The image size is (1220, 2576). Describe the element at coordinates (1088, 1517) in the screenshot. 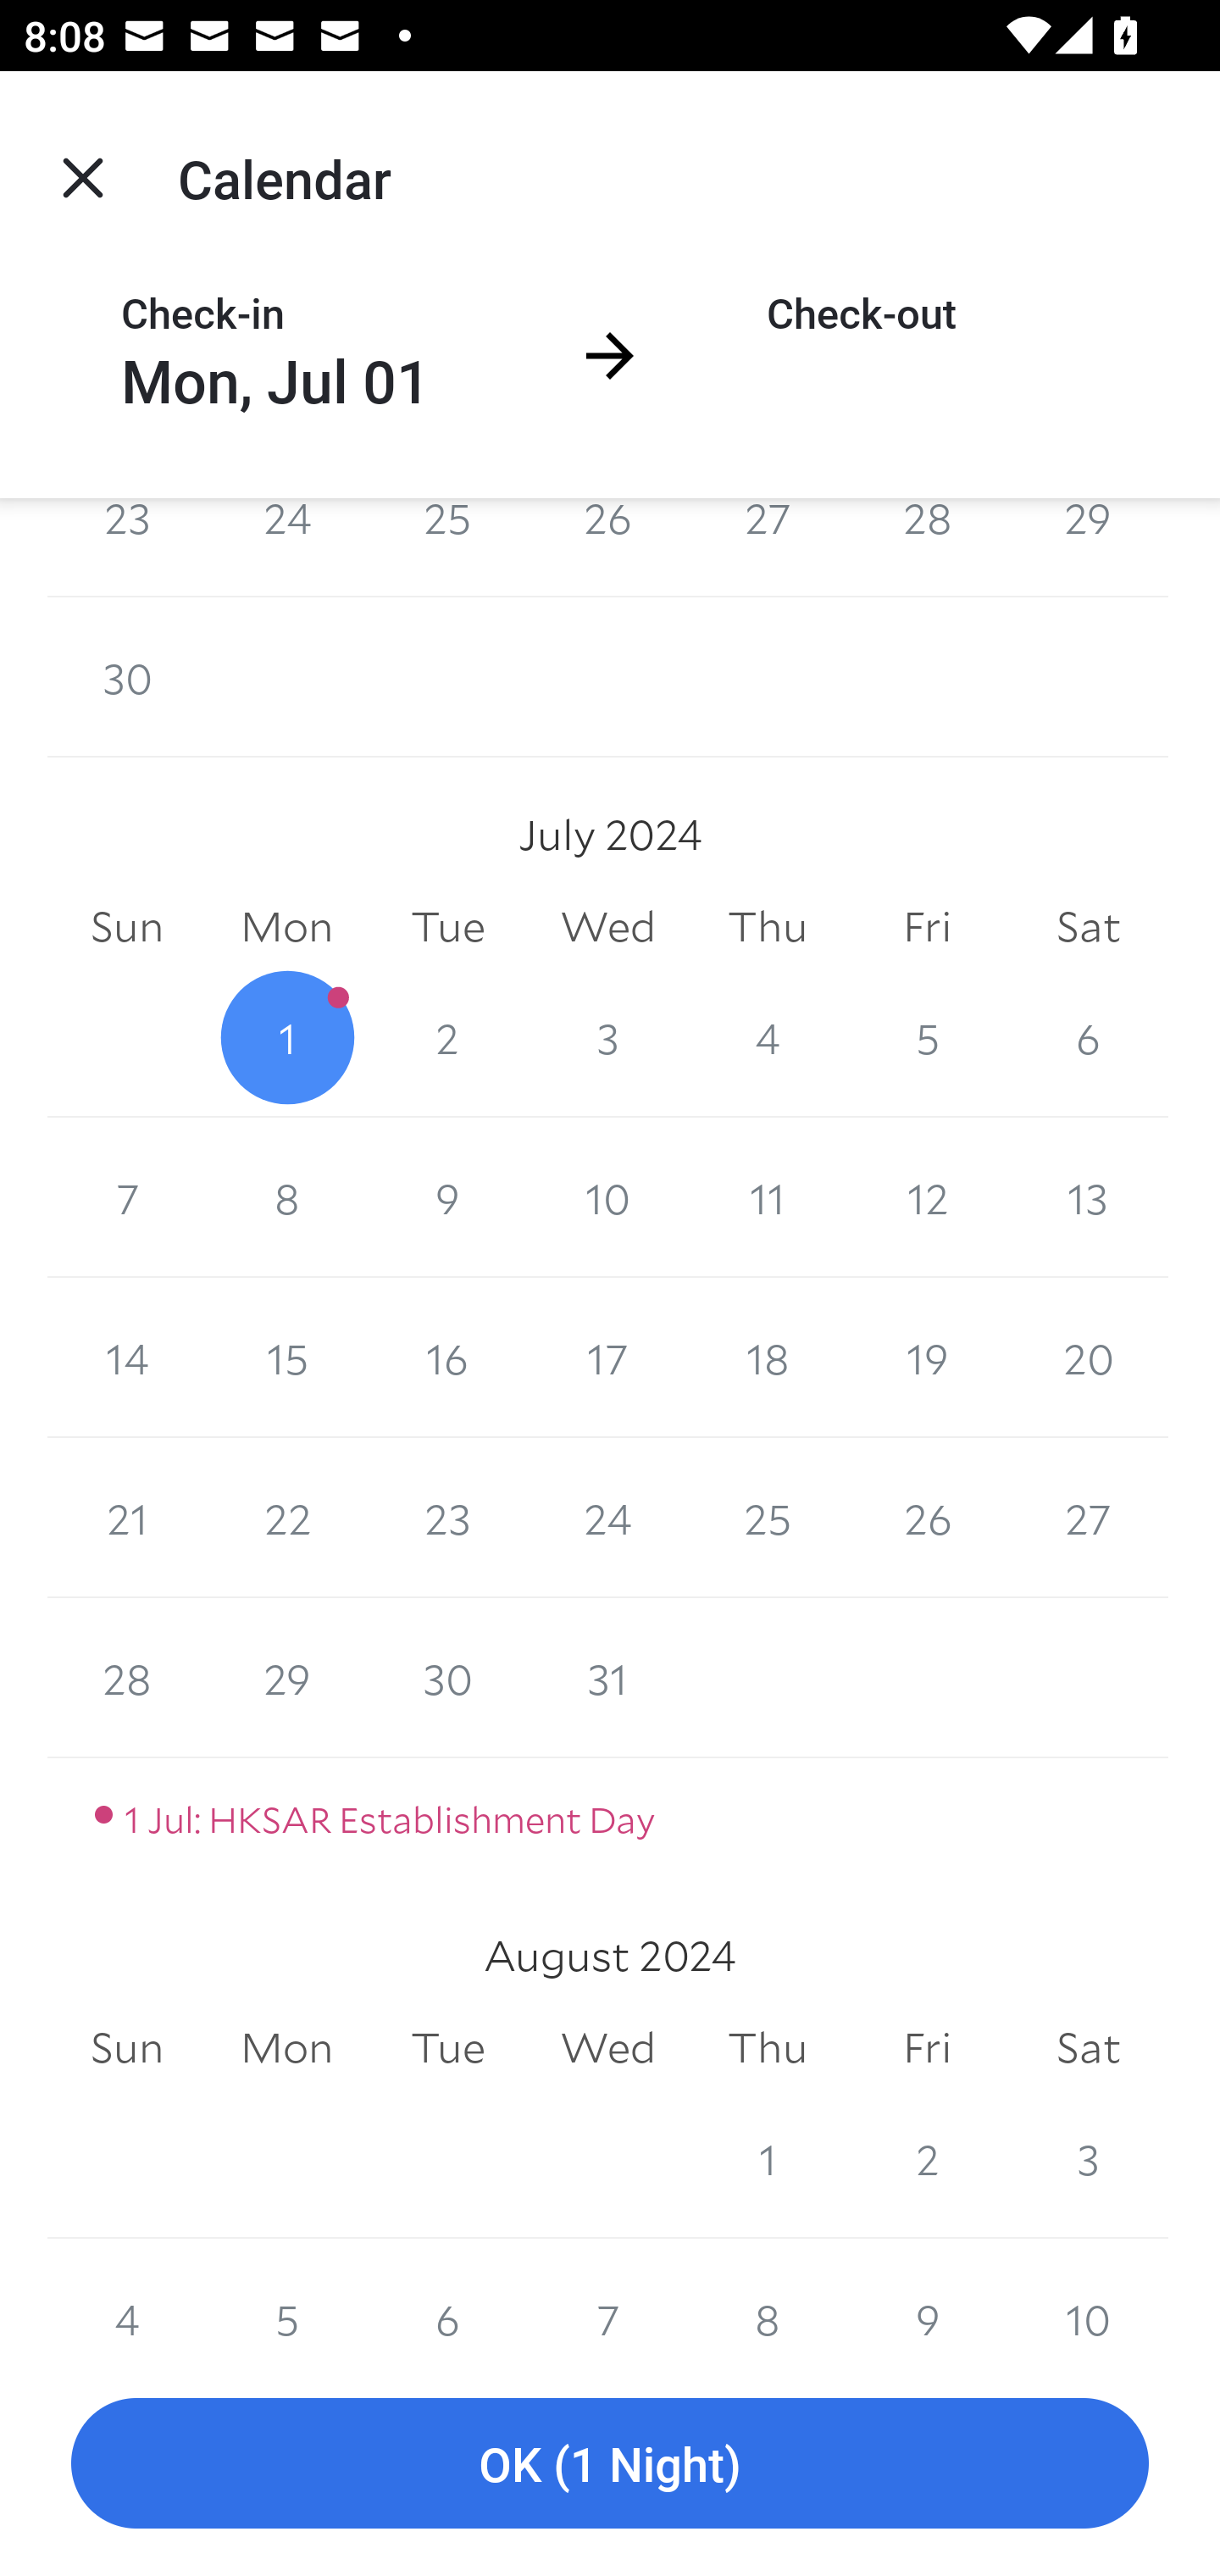

I see `27 27 July 2024` at that location.